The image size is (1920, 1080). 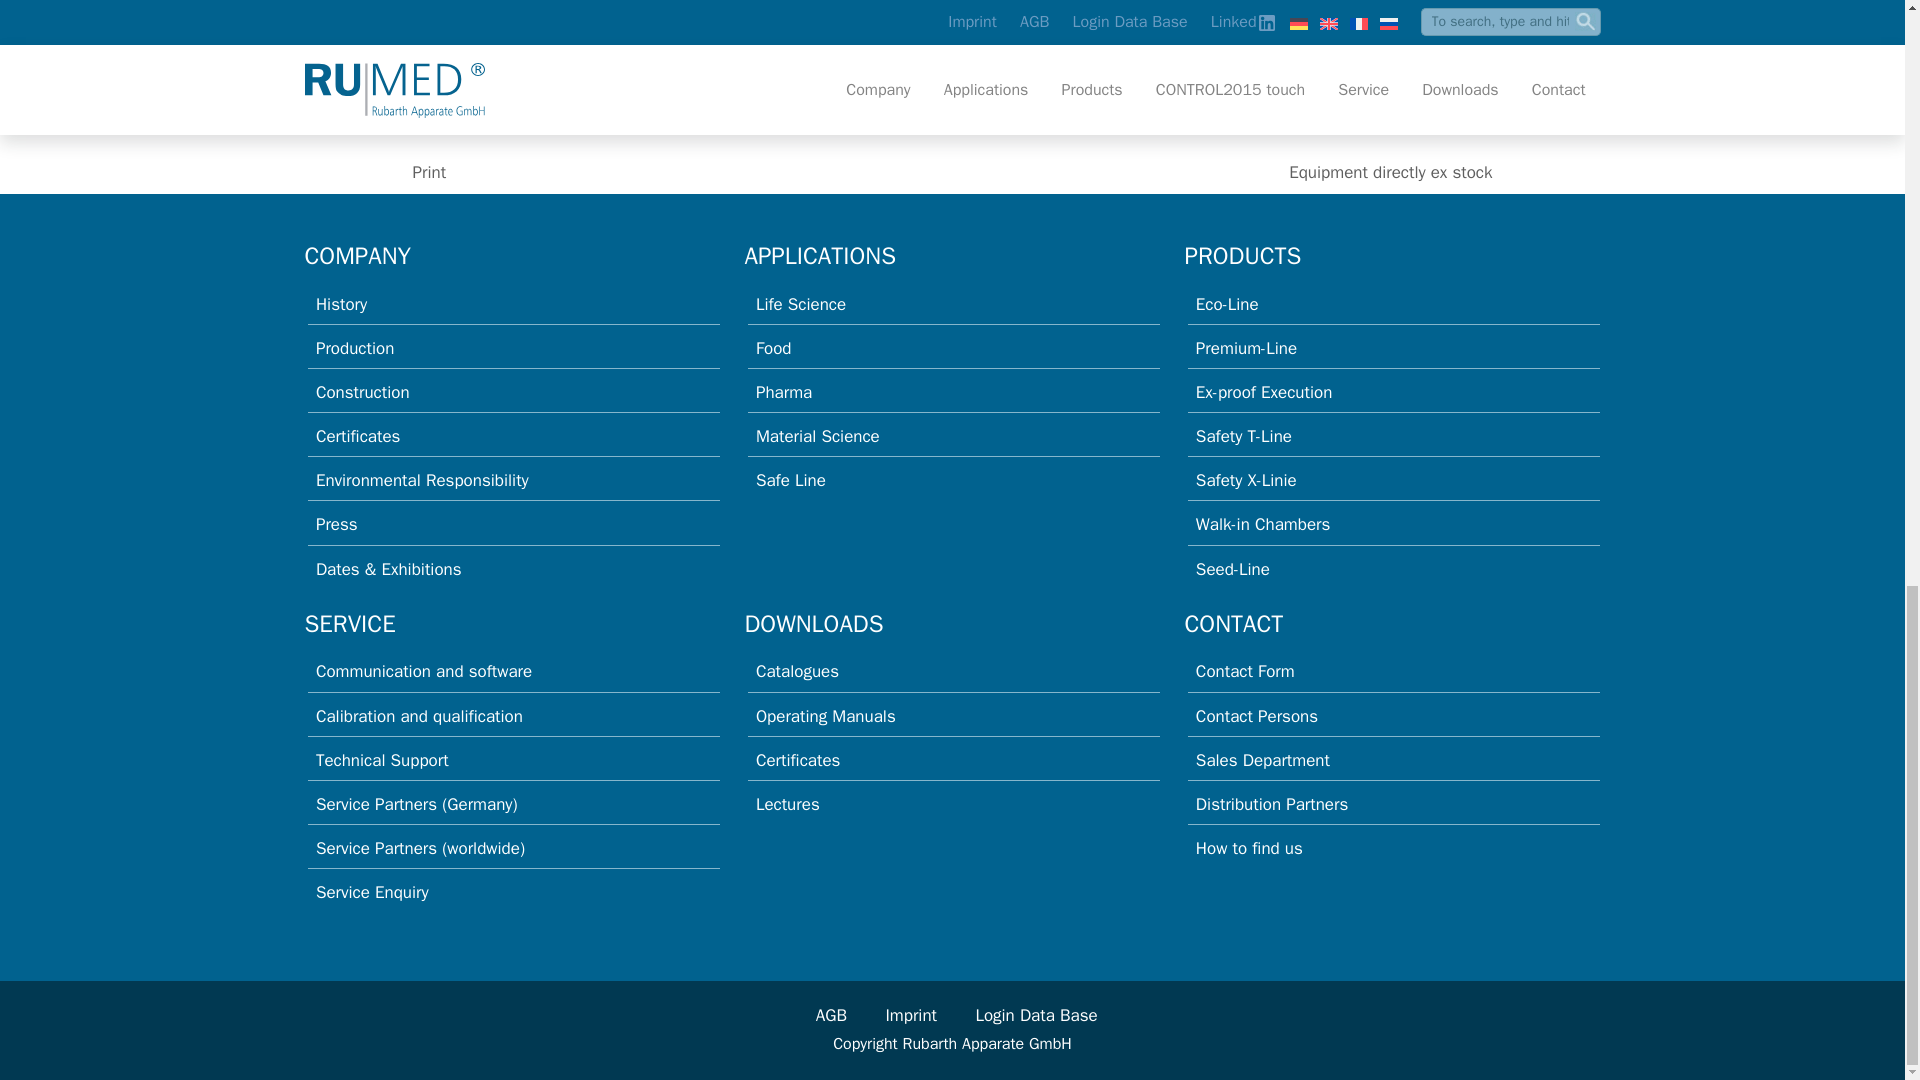 I want to click on Premium-Line, so click(x=1246, y=348).